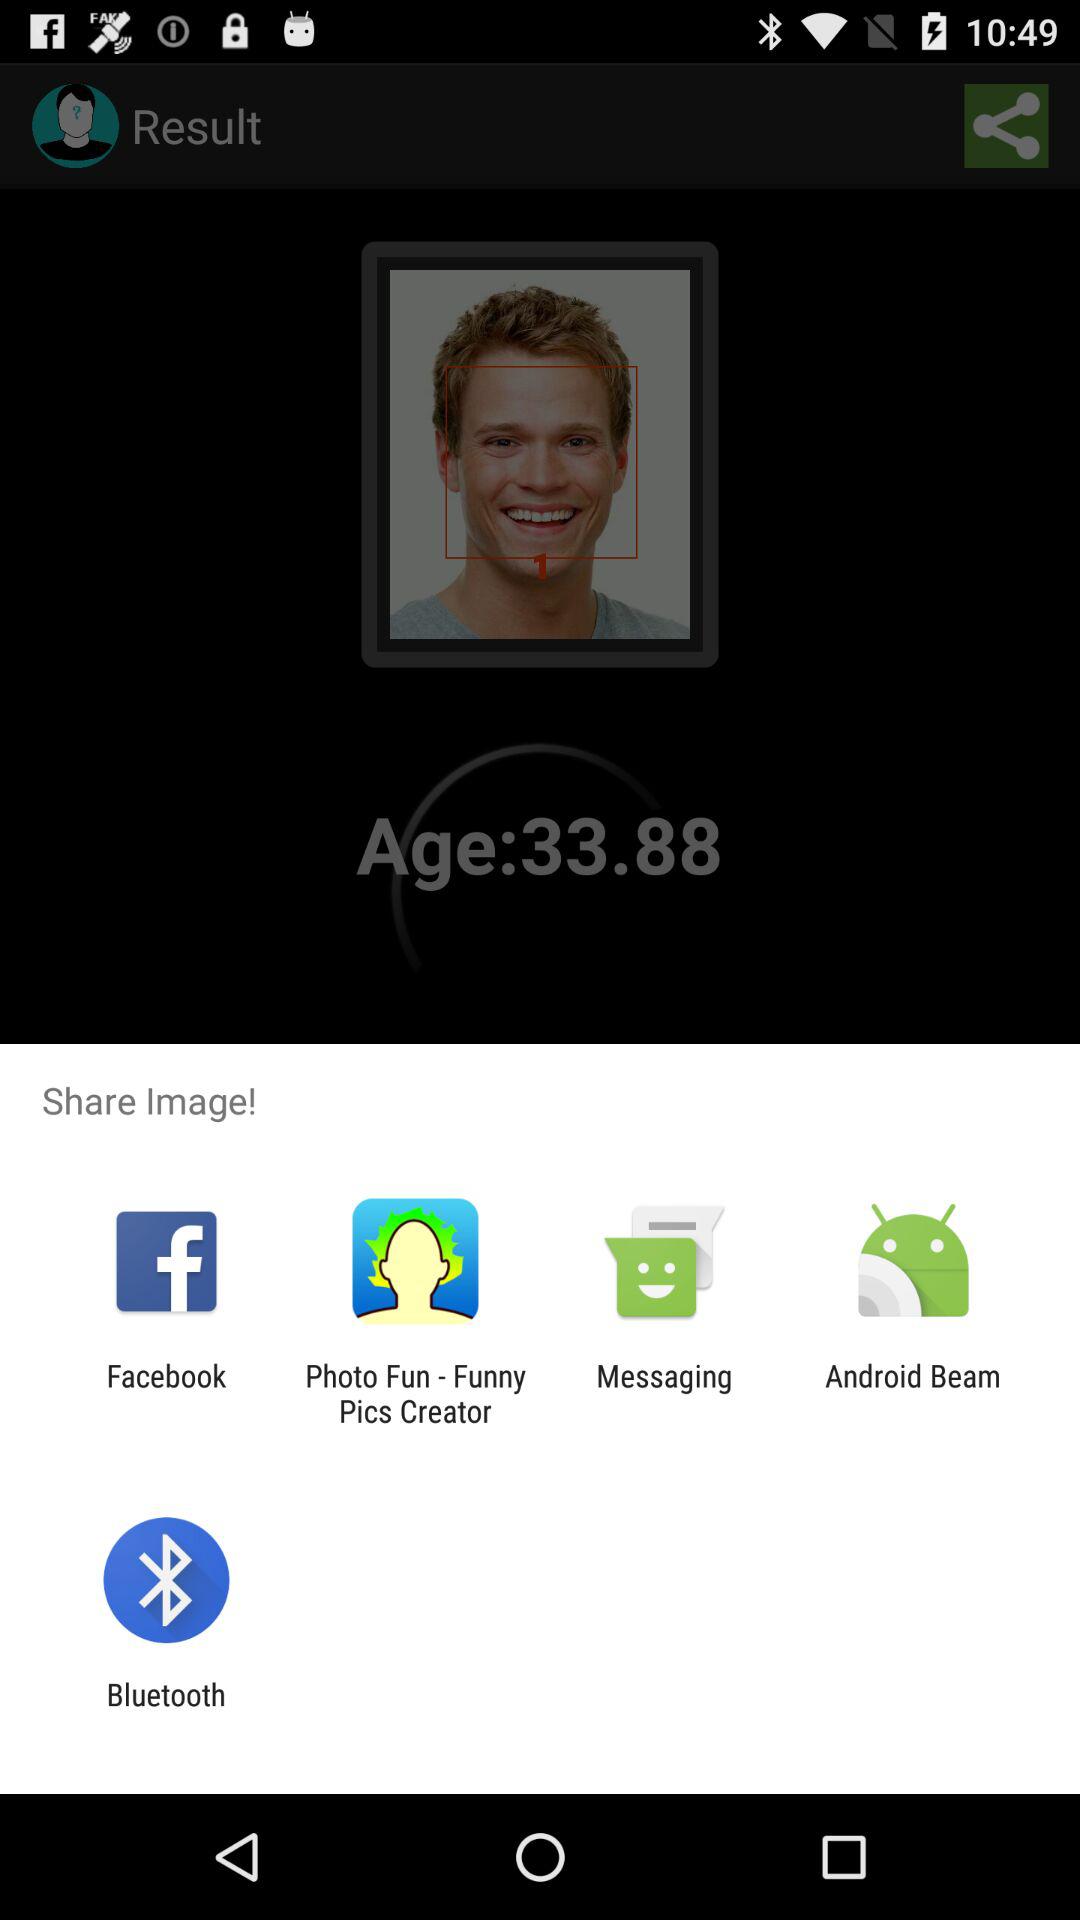 This screenshot has height=1920, width=1080. Describe the element at coordinates (166, 1393) in the screenshot. I see `scroll to facebook` at that location.